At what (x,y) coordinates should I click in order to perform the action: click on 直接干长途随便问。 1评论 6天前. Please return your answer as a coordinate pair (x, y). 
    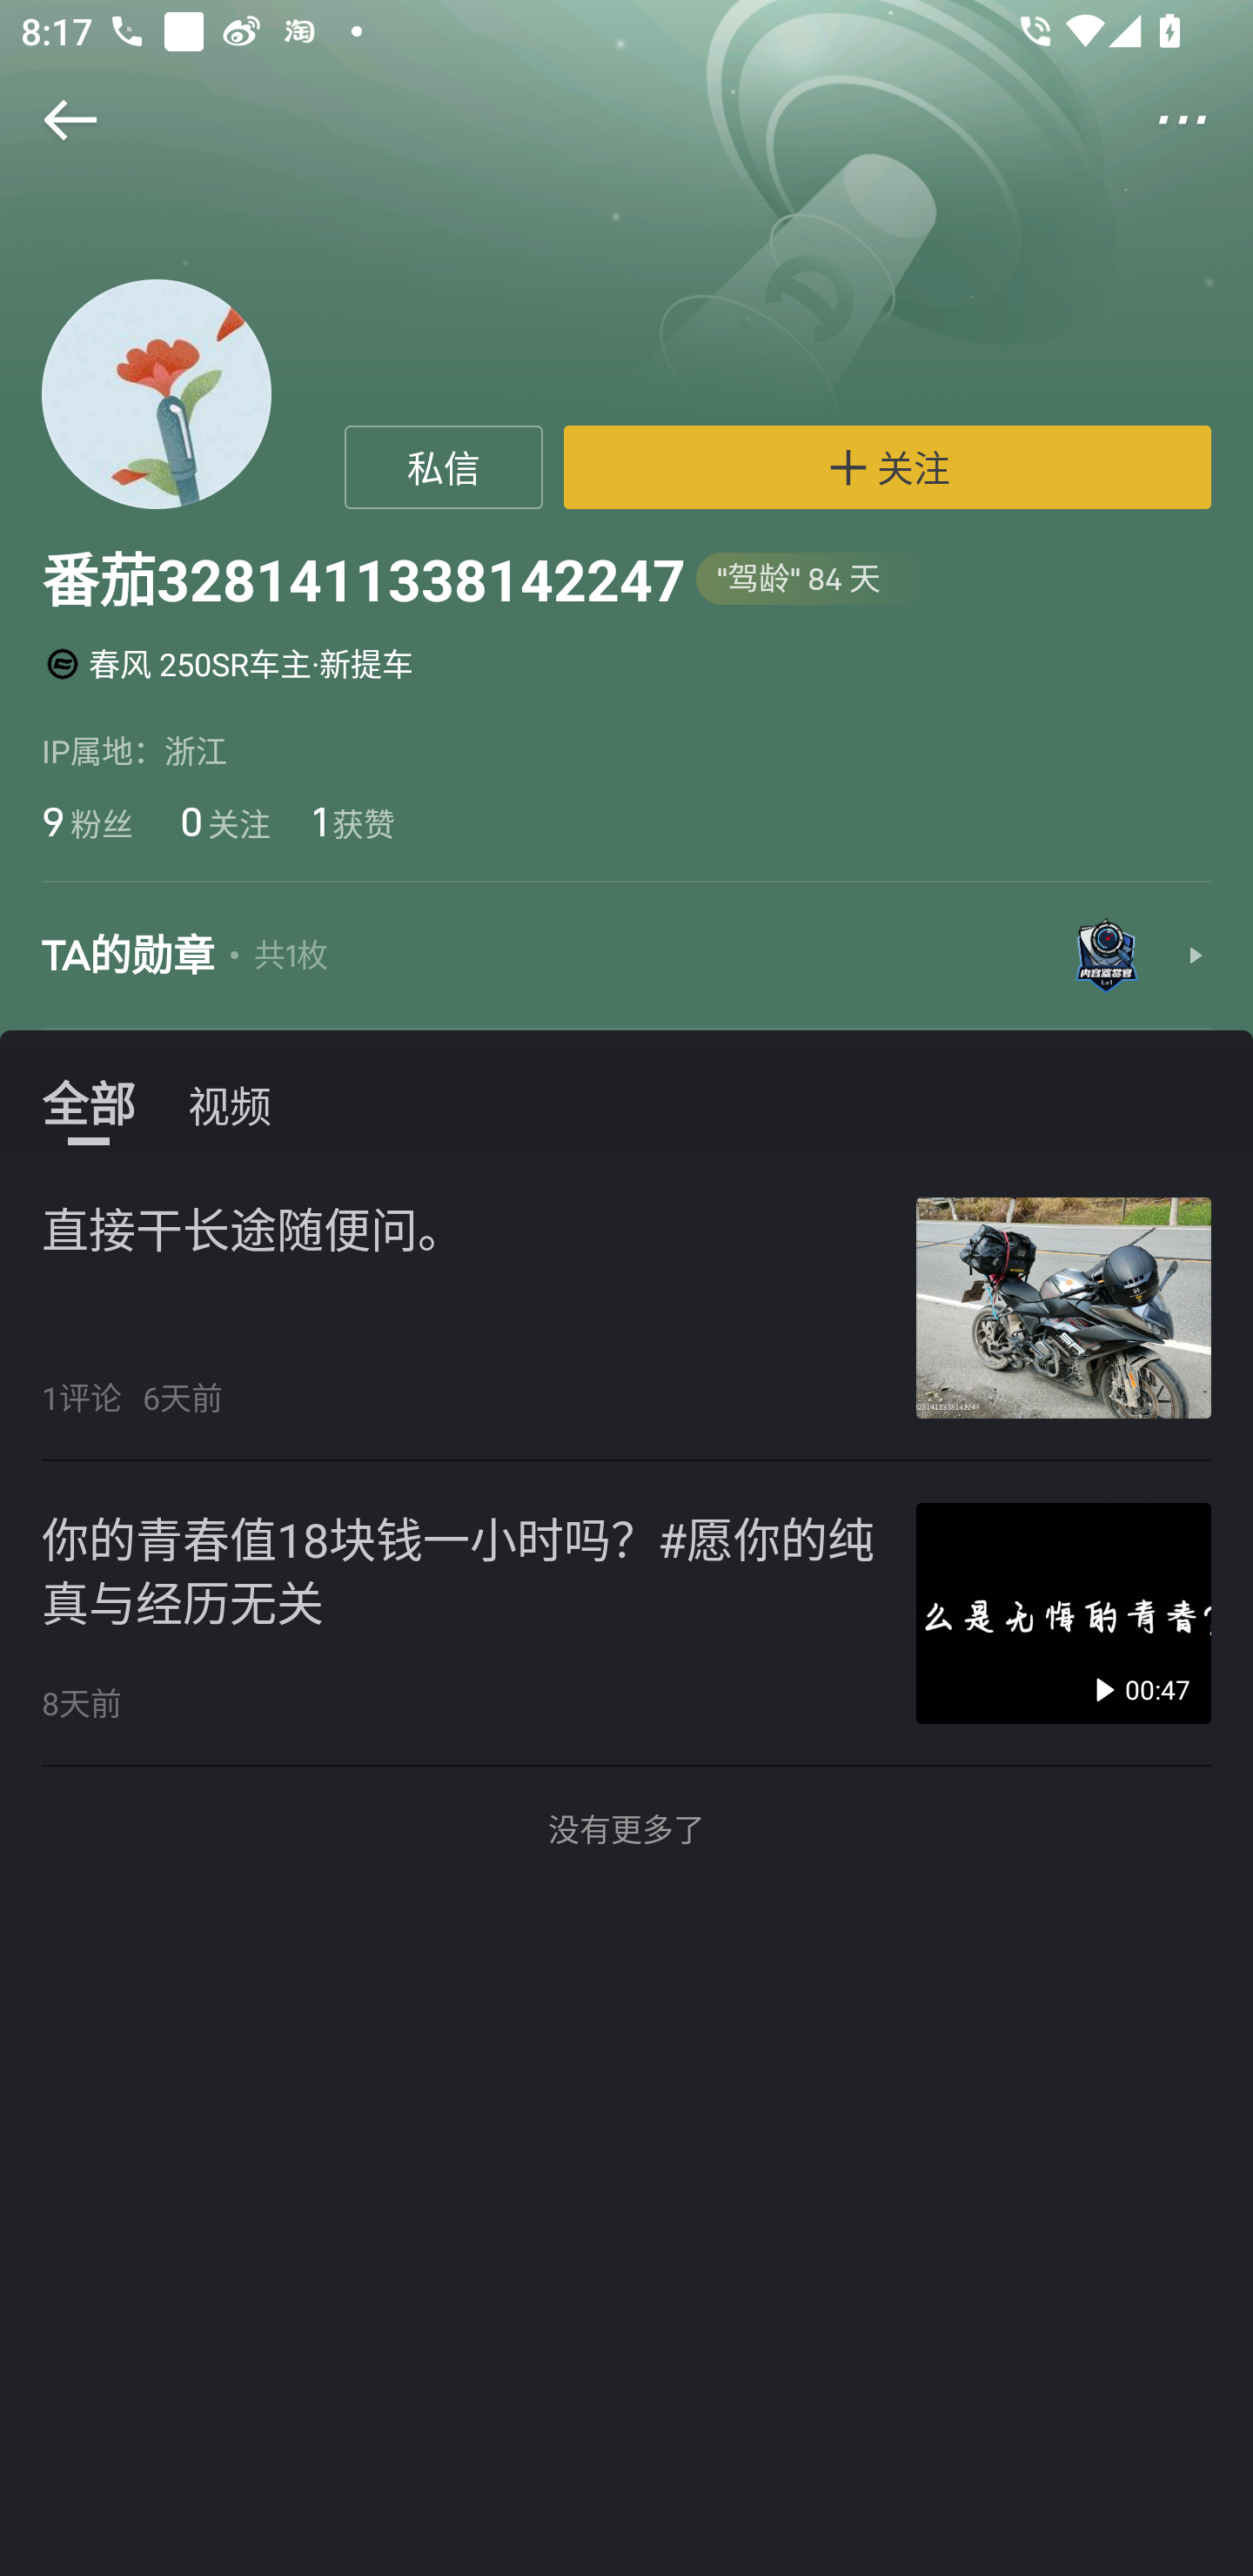
    Looking at the image, I should click on (626, 1309).